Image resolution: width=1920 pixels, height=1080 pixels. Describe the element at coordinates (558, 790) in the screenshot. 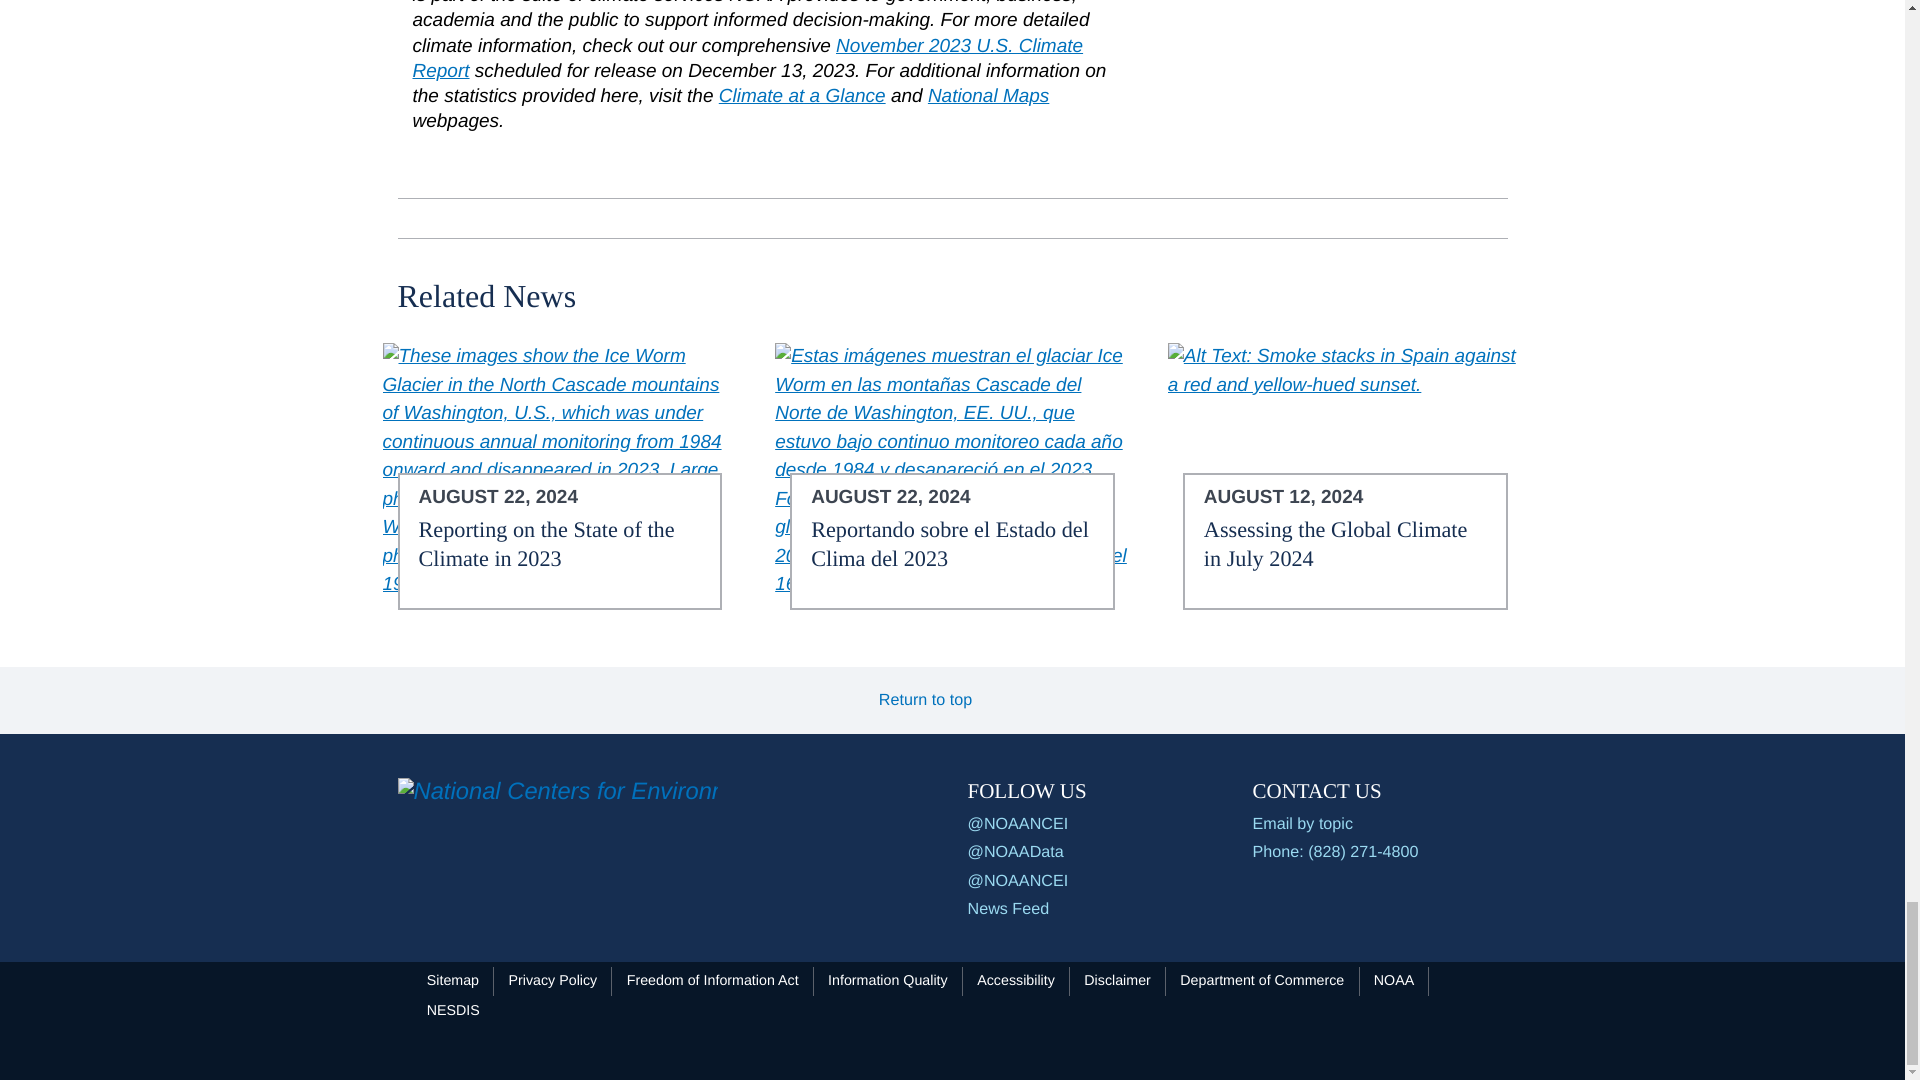

I see `National Centers for Environmental Information logo` at that location.